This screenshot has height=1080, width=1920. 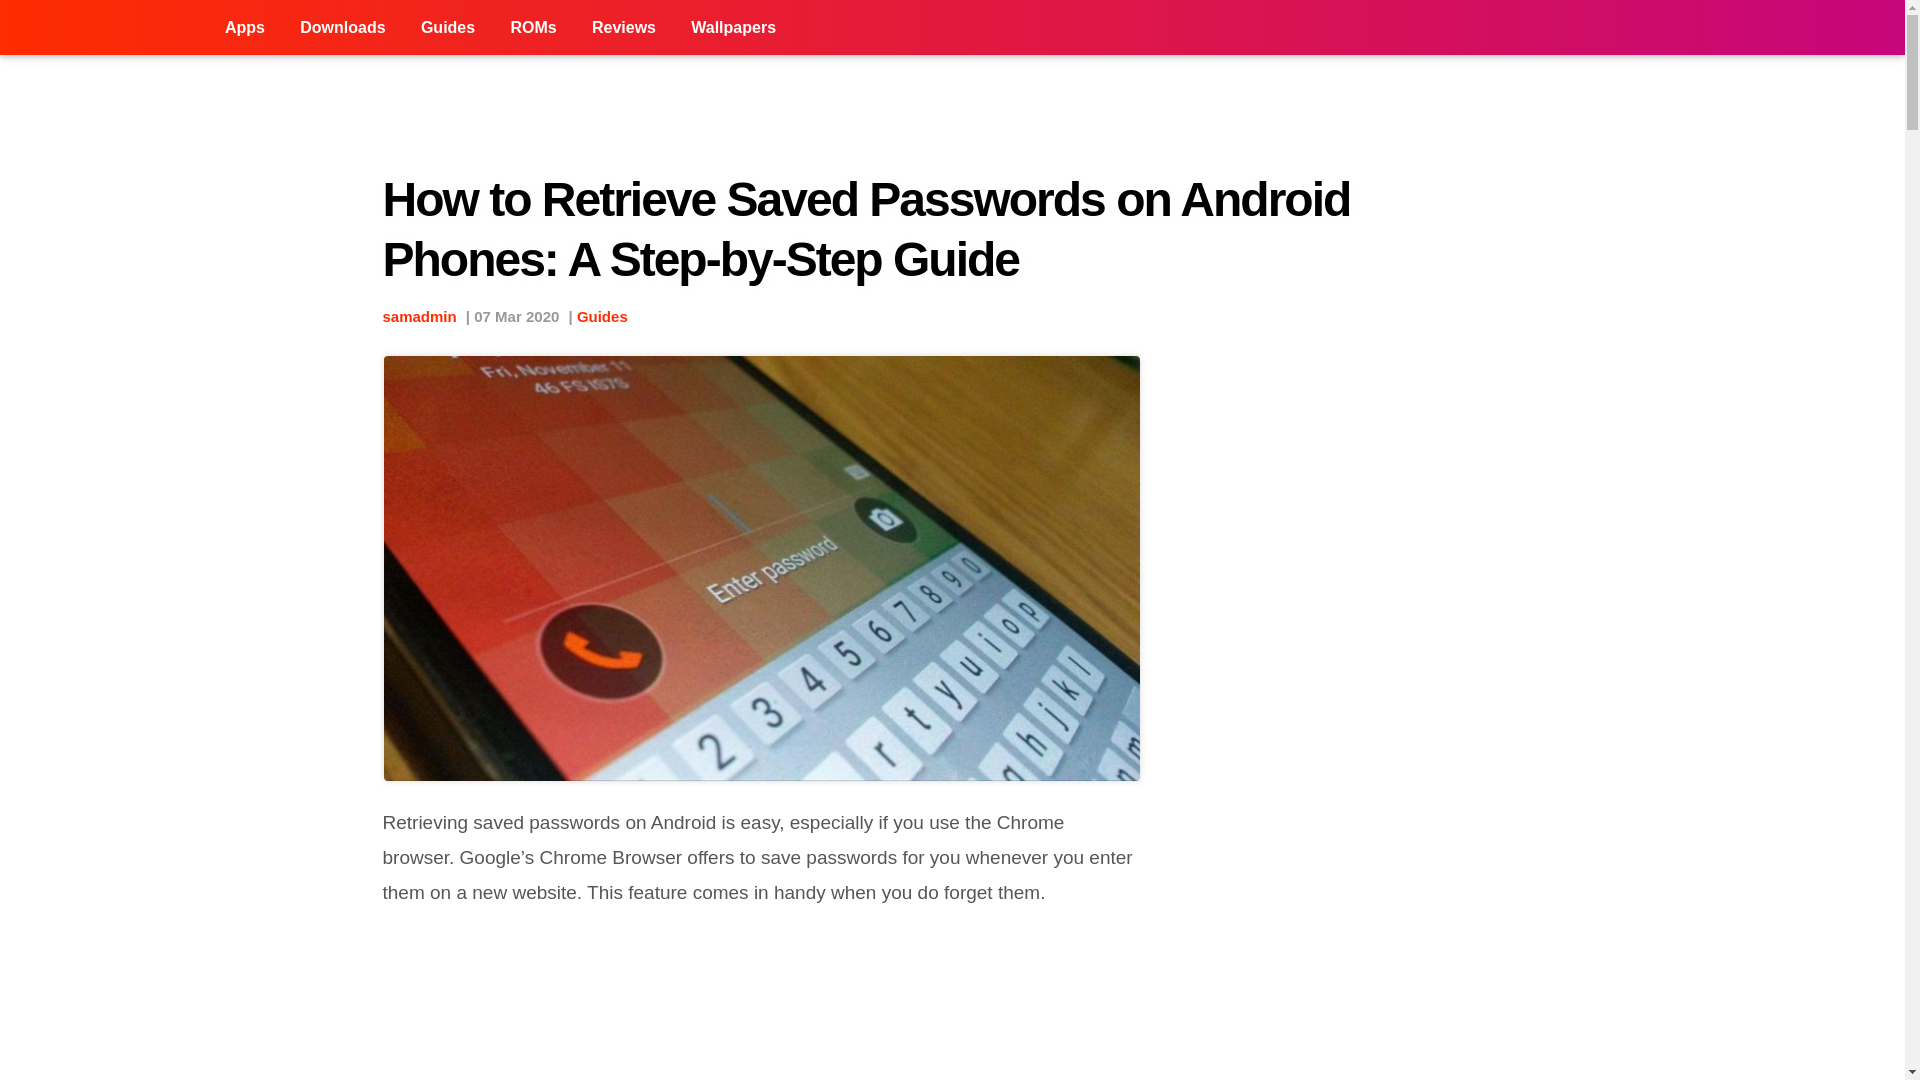 I want to click on Downloads, so click(x=342, y=28).